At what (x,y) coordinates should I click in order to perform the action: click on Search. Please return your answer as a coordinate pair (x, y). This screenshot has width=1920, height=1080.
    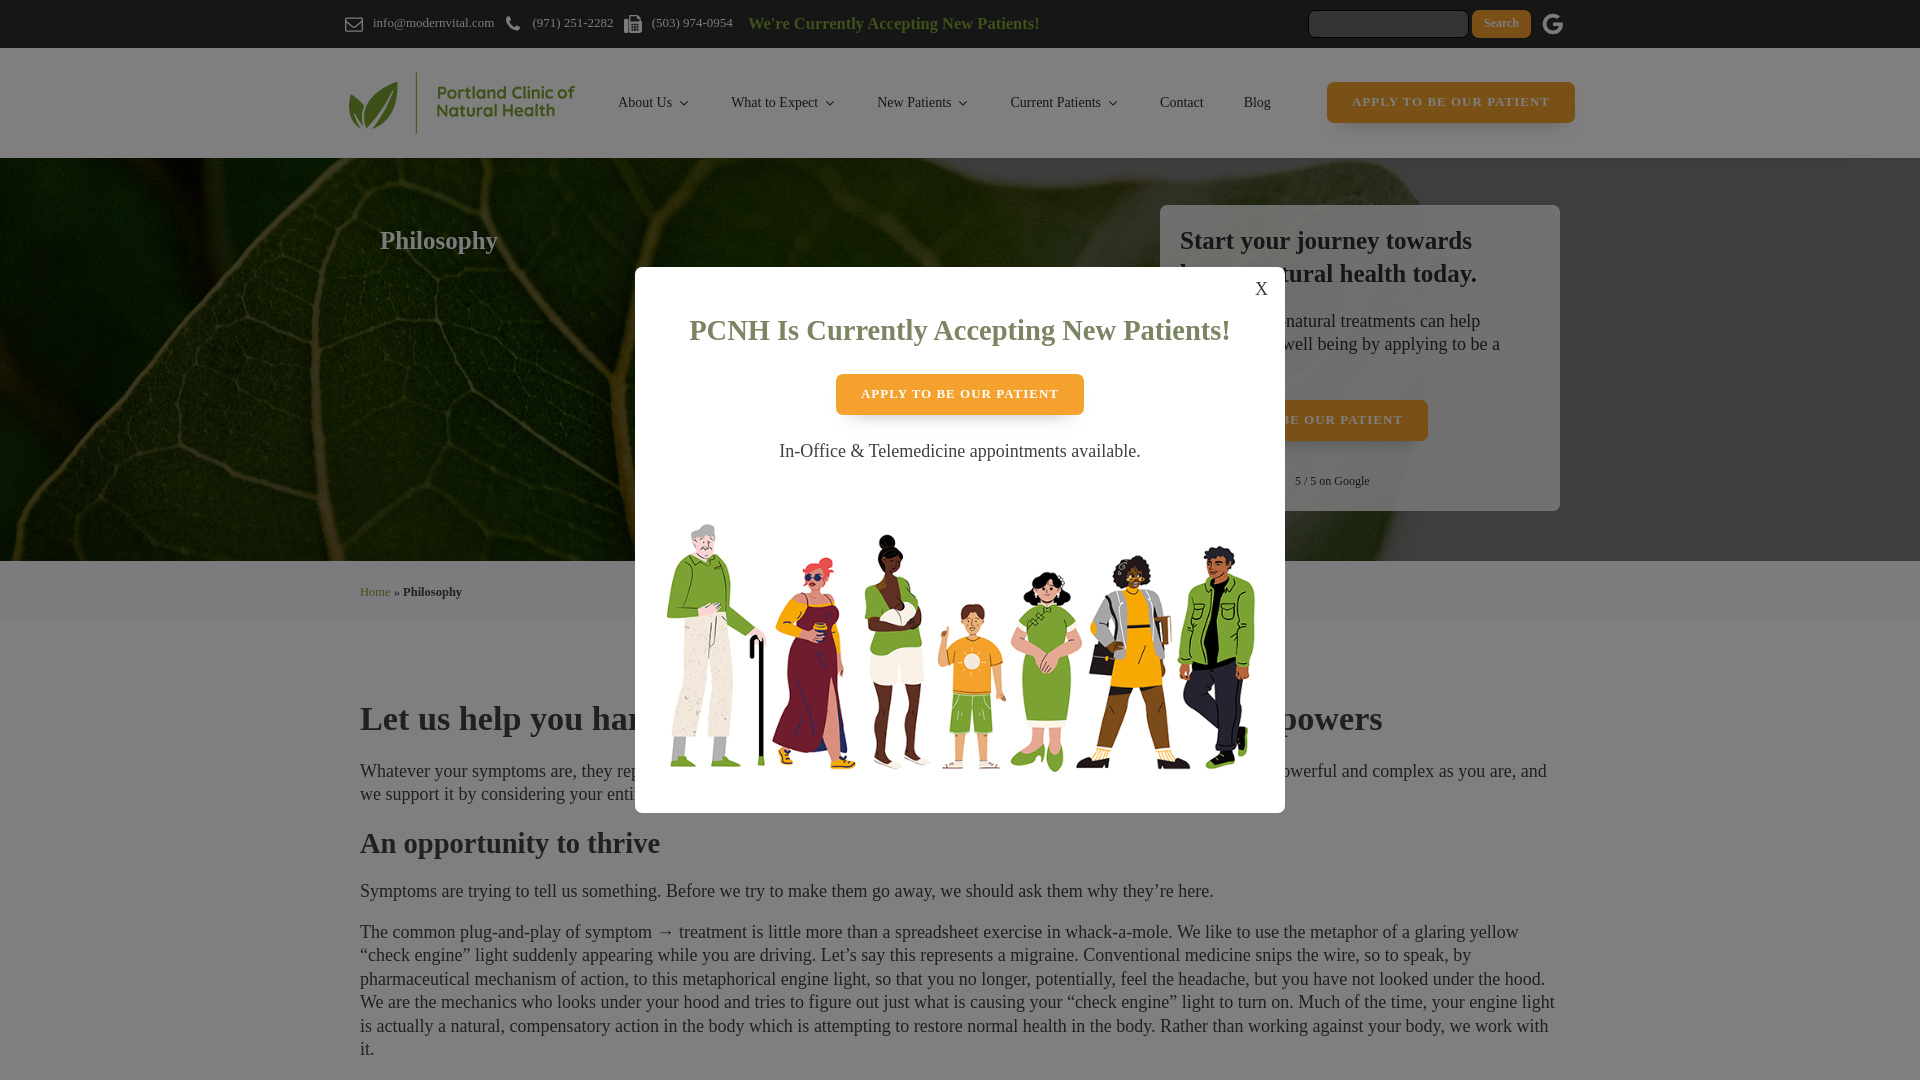
    Looking at the image, I should click on (1501, 23).